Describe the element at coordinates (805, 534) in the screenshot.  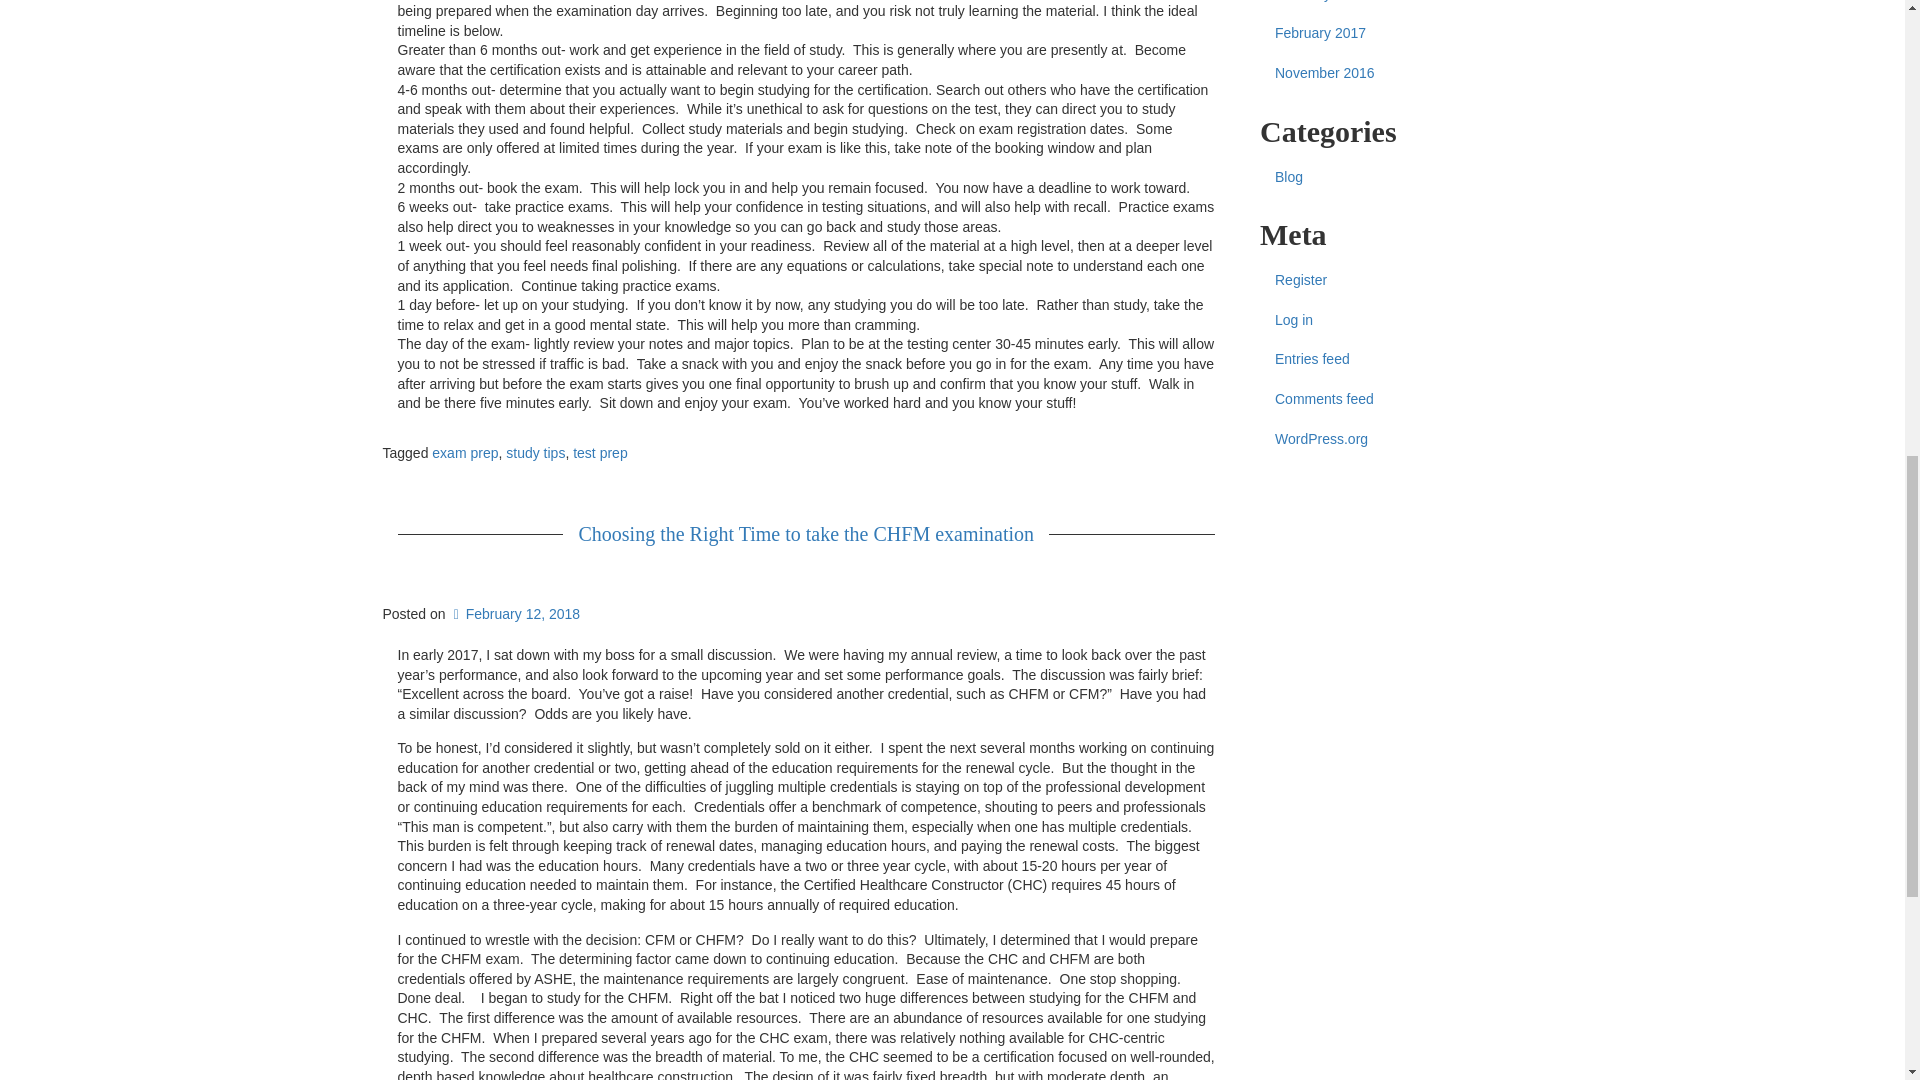
I see `Choosing the Right Time to take the CHFM examination` at that location.